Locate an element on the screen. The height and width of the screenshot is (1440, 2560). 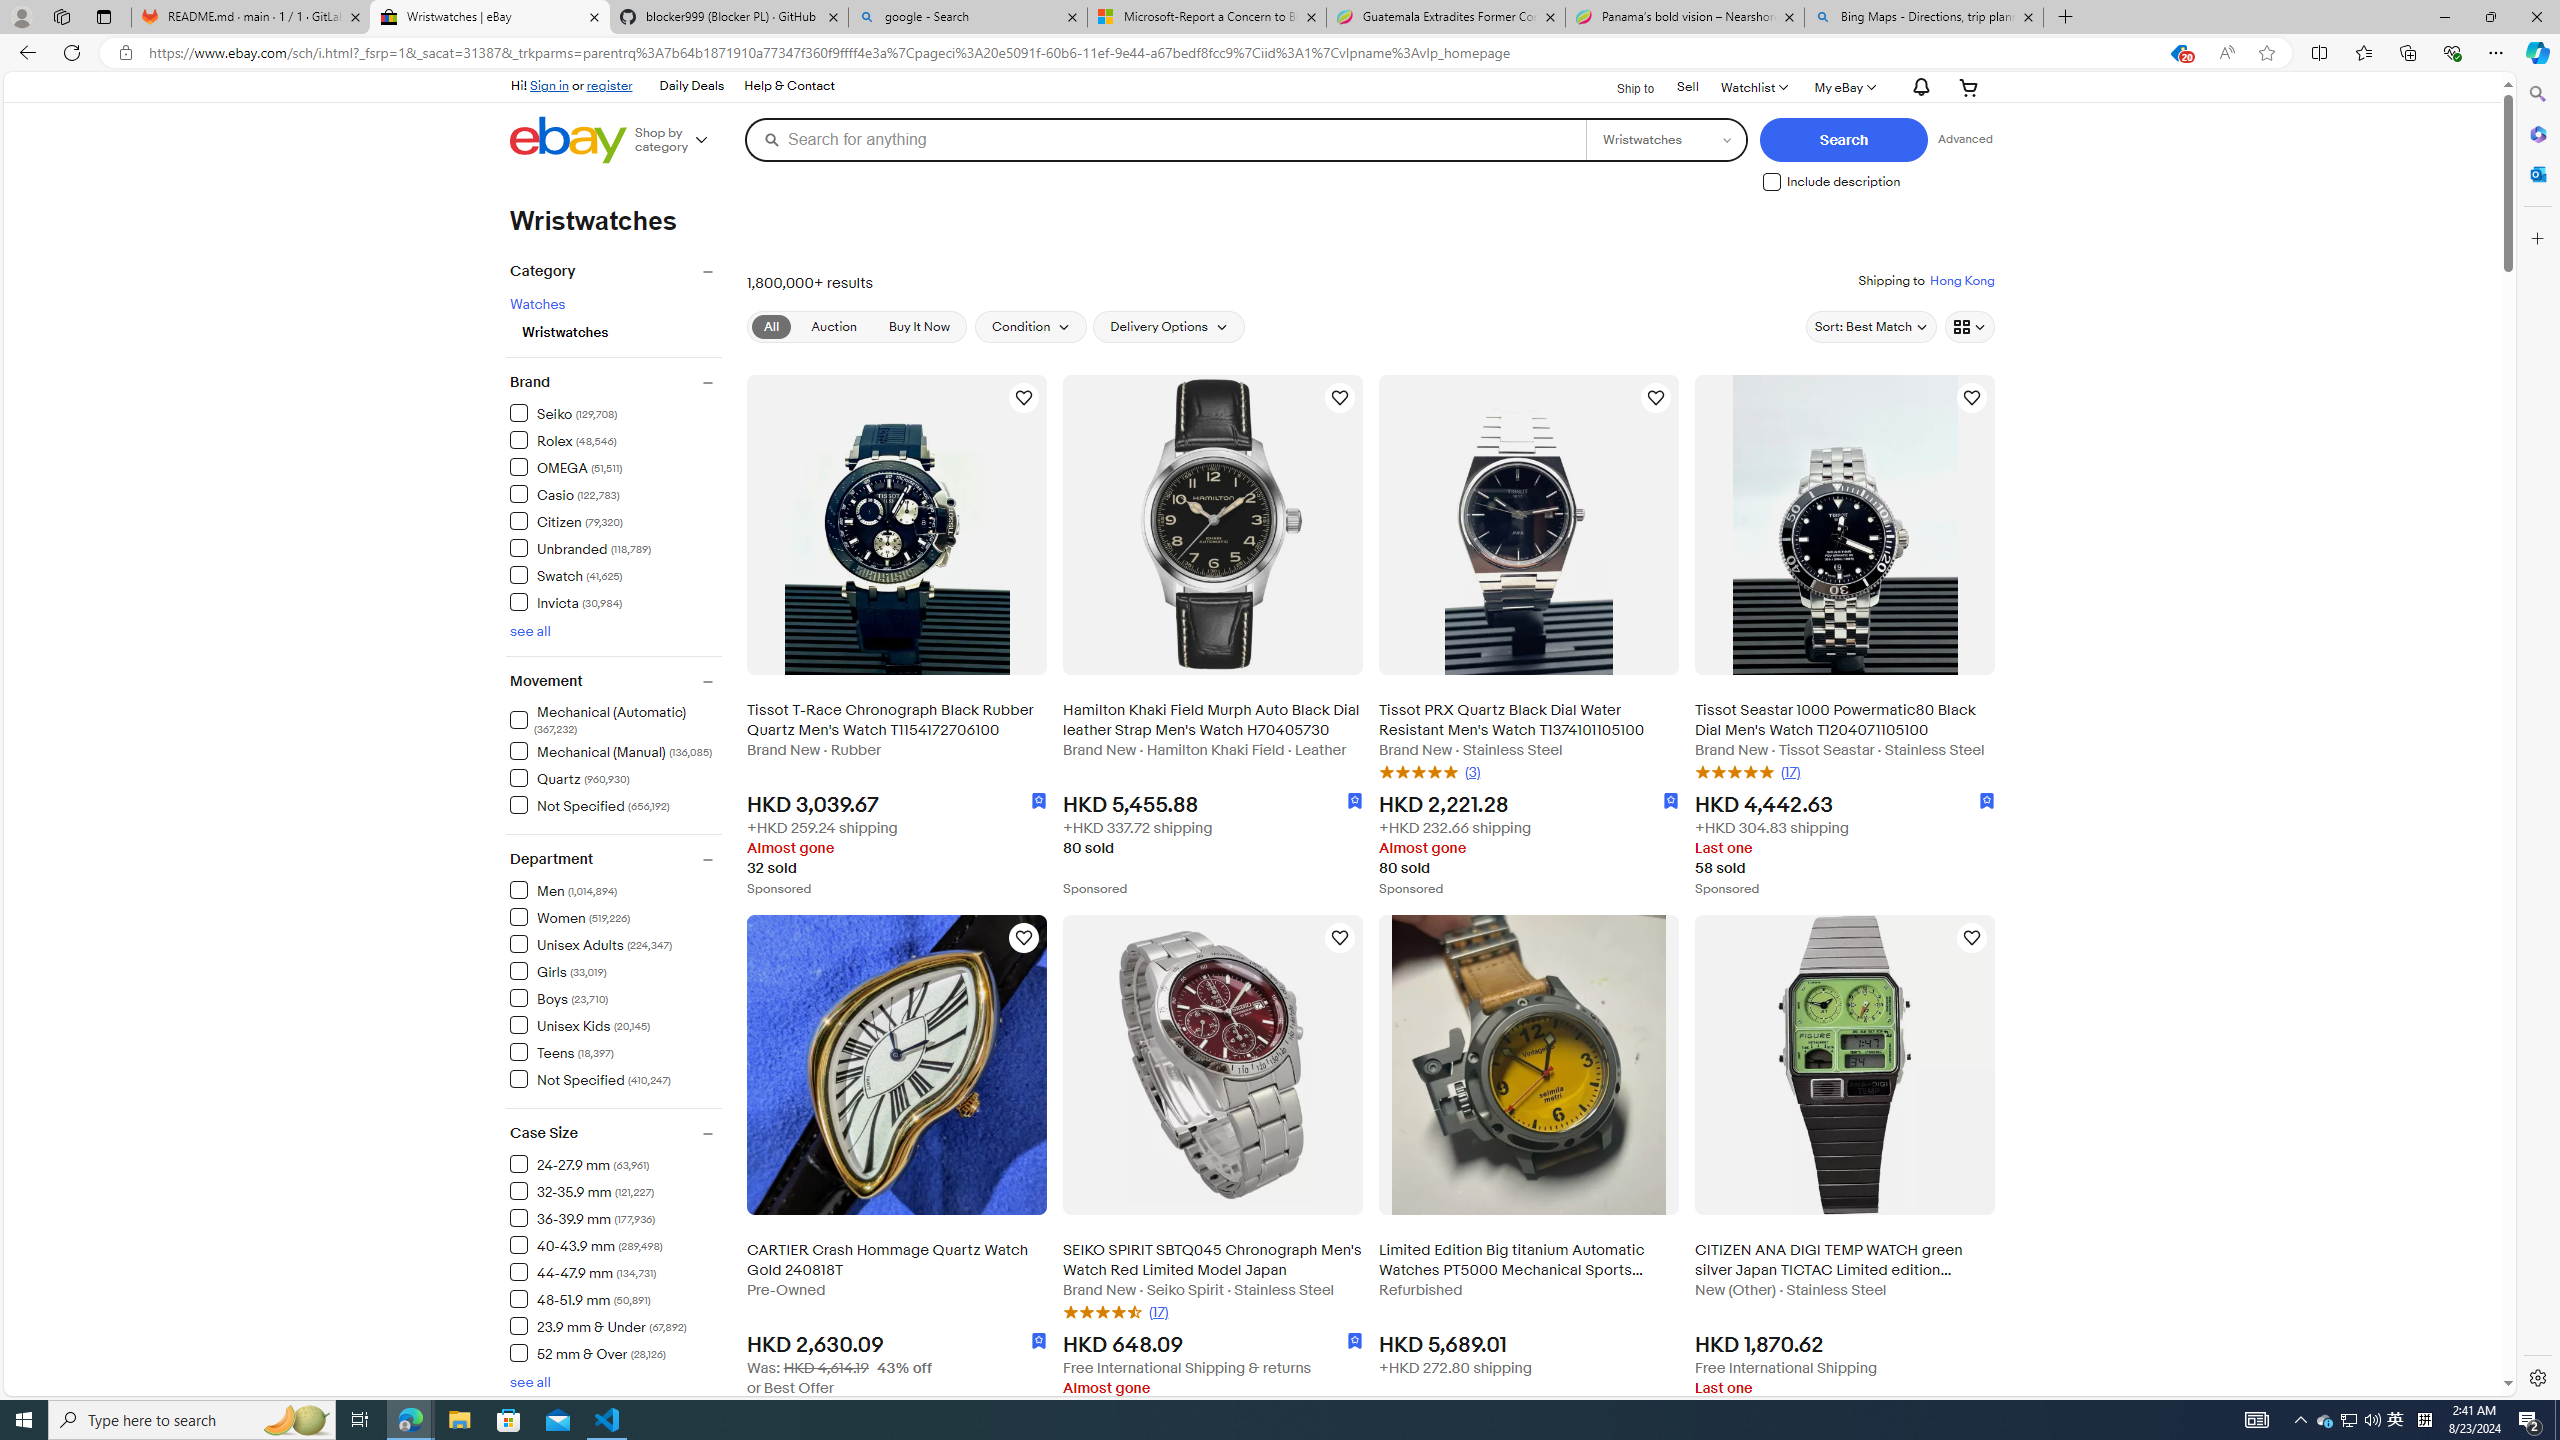
32-35.9 mm (121,227) Items is located at coordinates (582, 1190).